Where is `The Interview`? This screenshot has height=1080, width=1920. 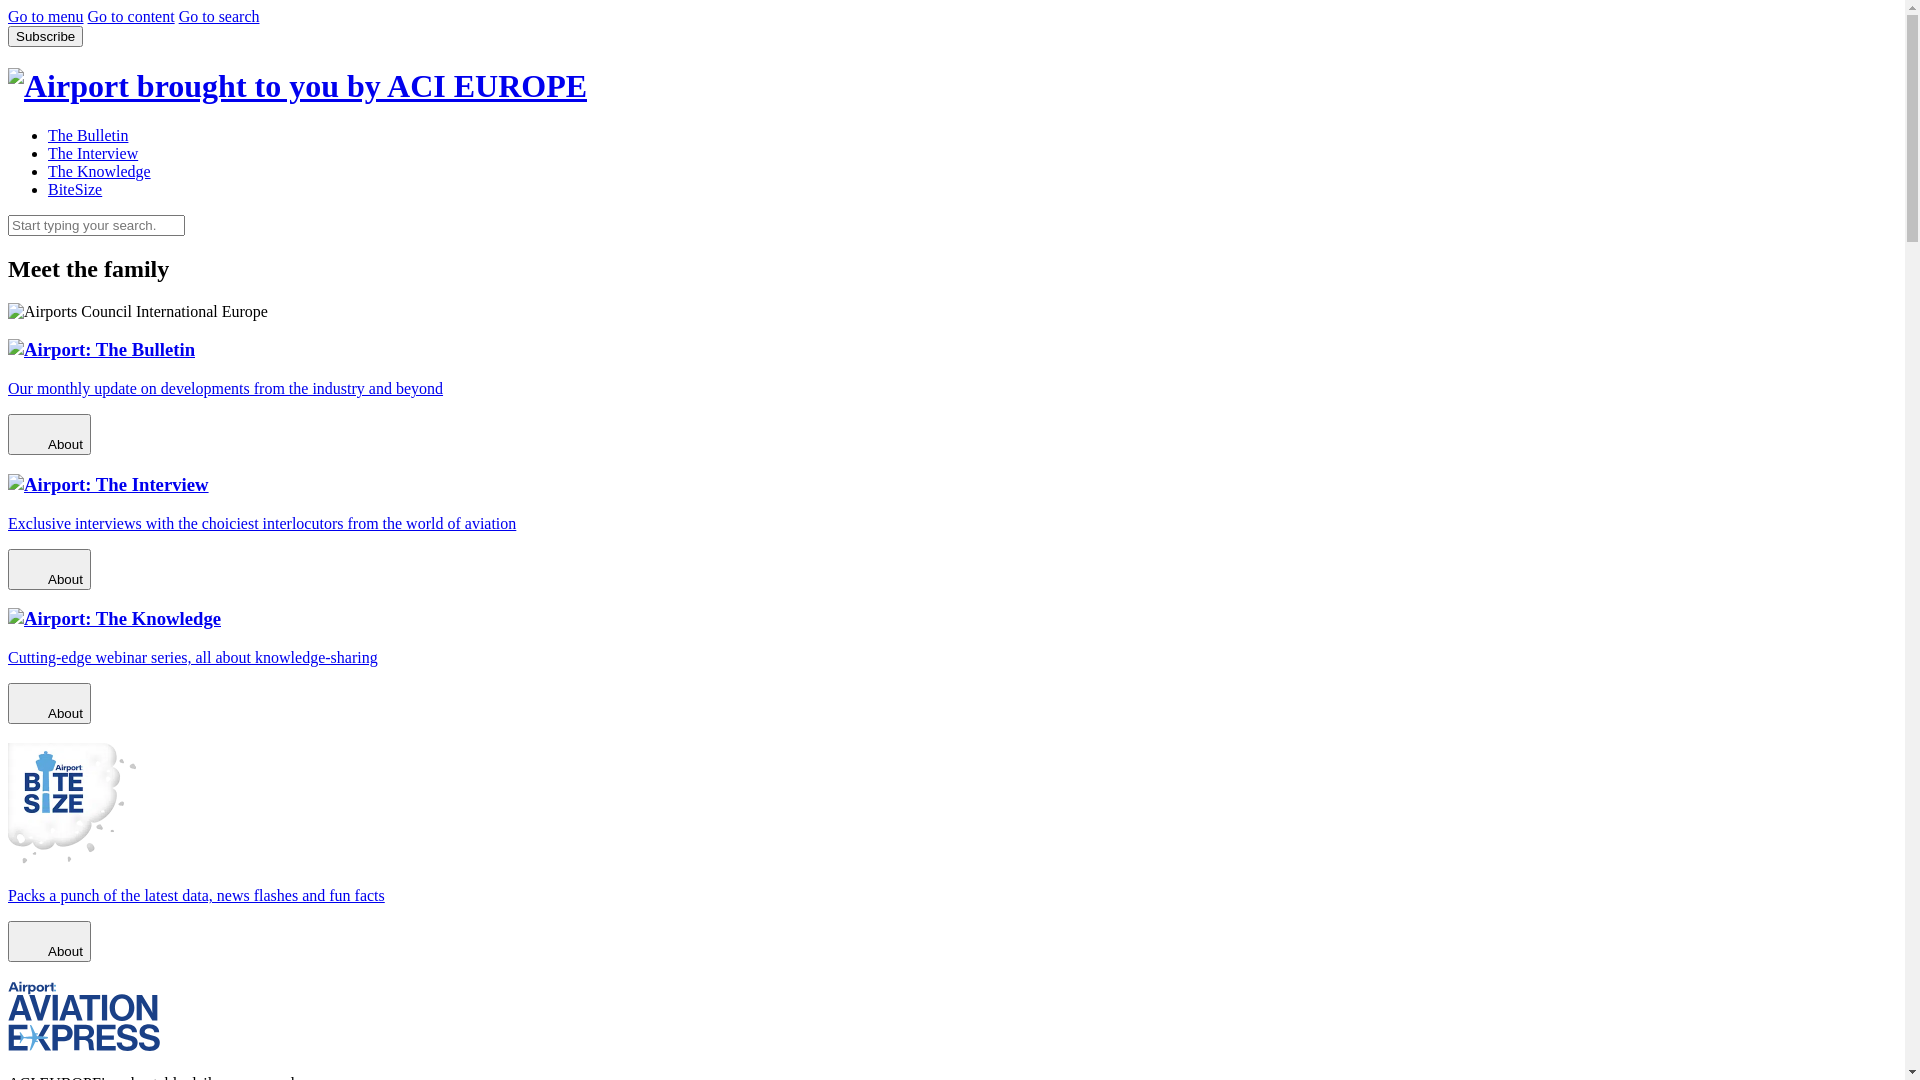 The Interview is located at coordinates (93, 154).